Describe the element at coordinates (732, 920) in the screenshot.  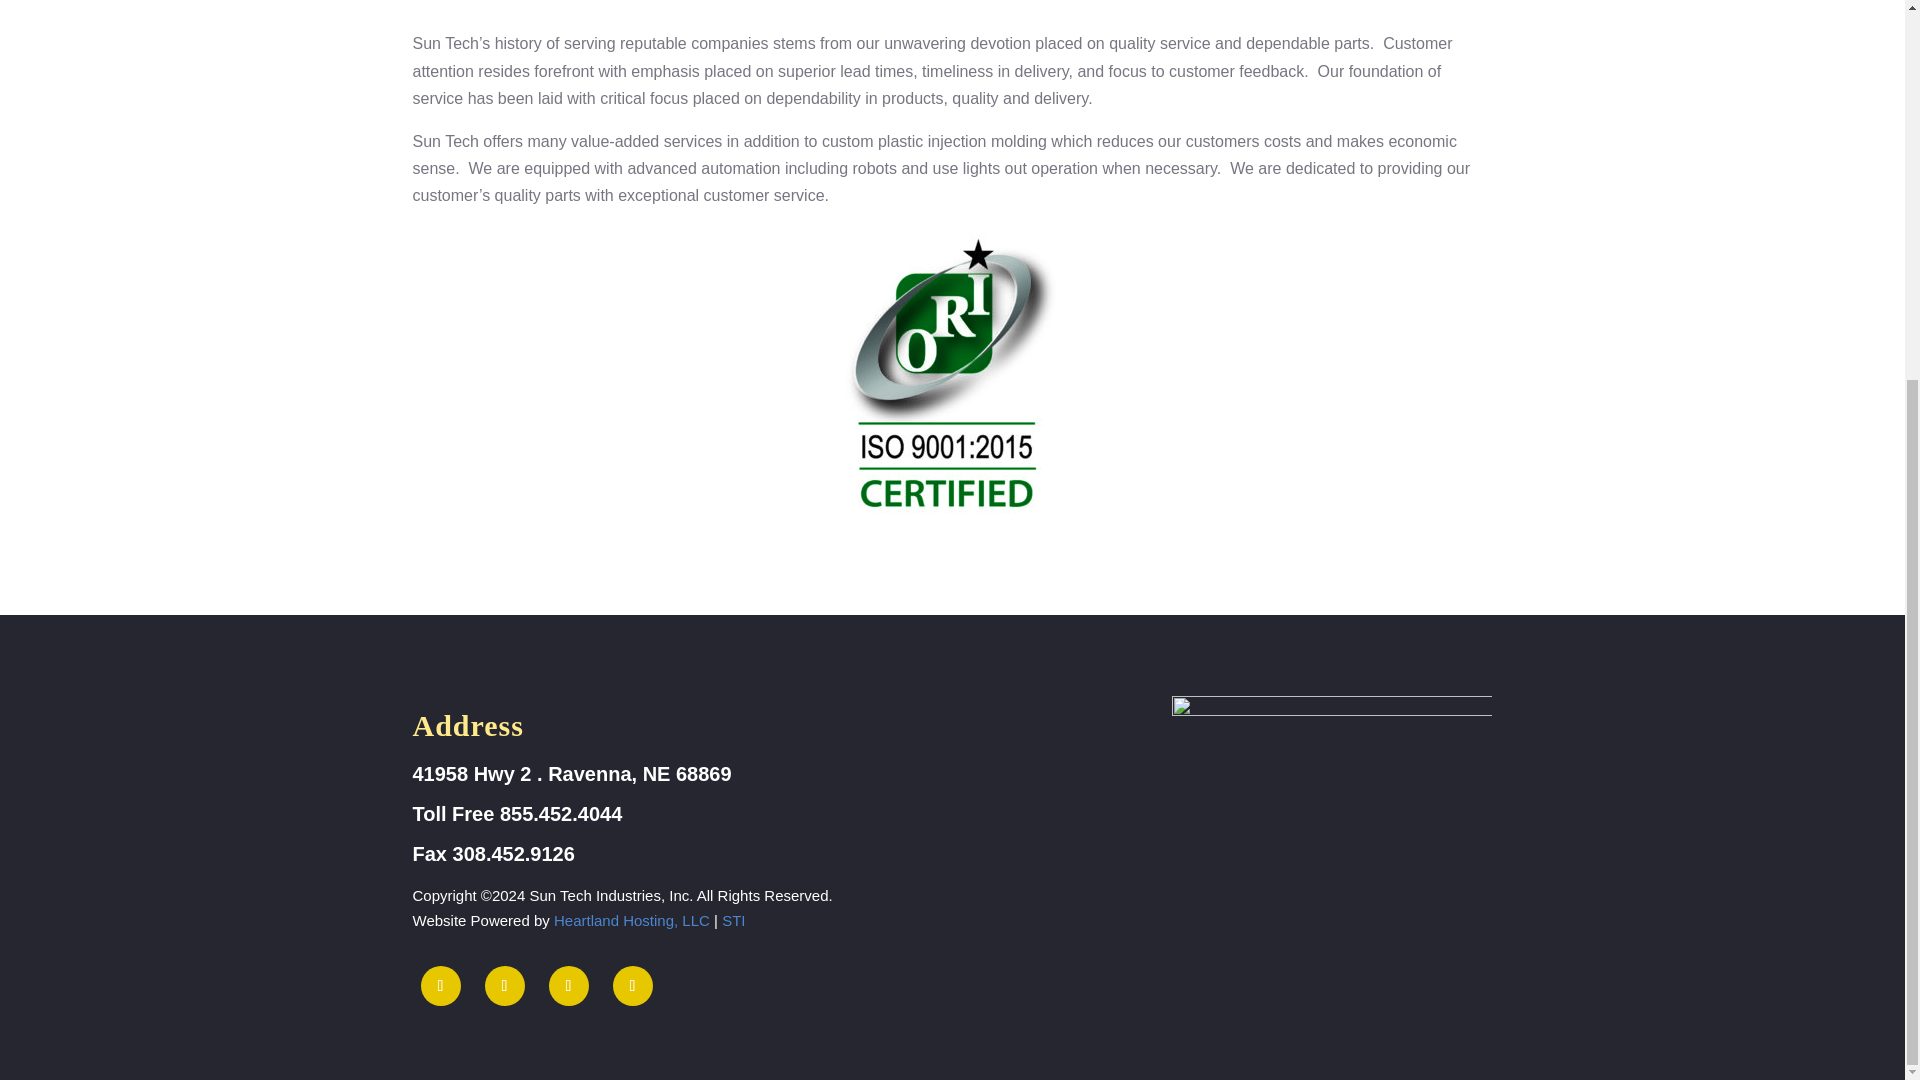
I see `STI` at that location.